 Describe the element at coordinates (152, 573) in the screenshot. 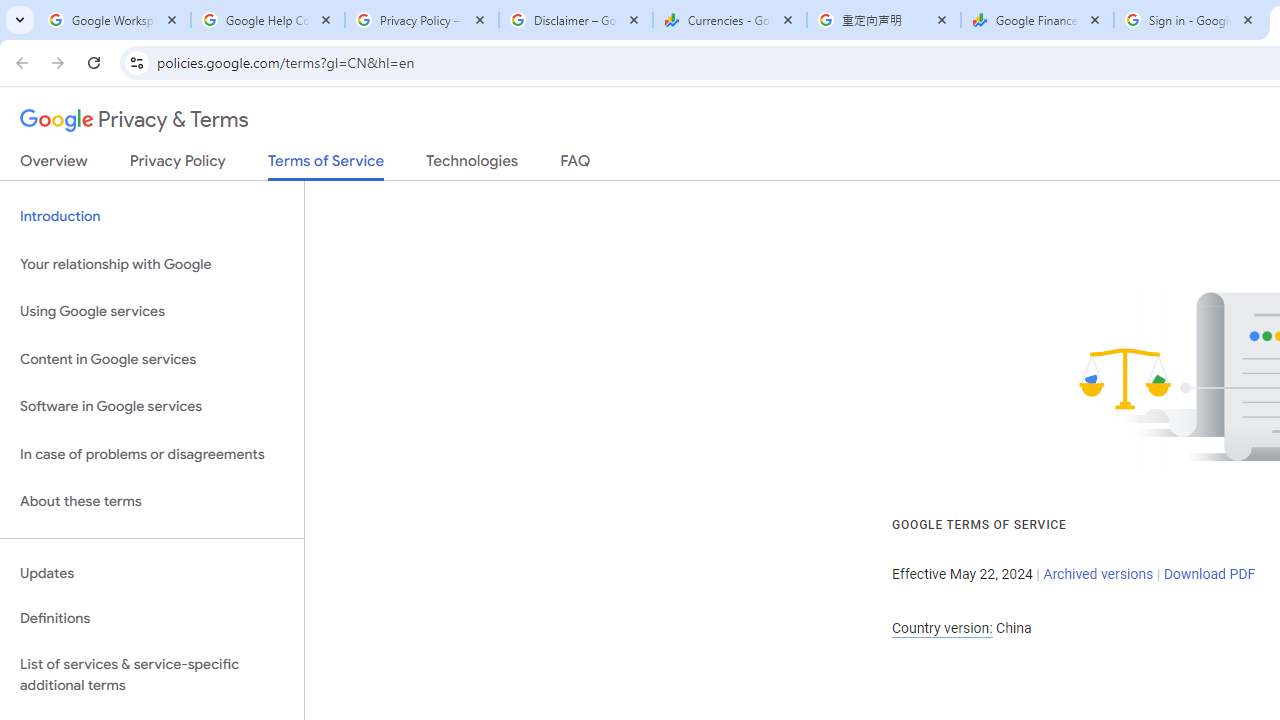

I see `Updates` at that location.